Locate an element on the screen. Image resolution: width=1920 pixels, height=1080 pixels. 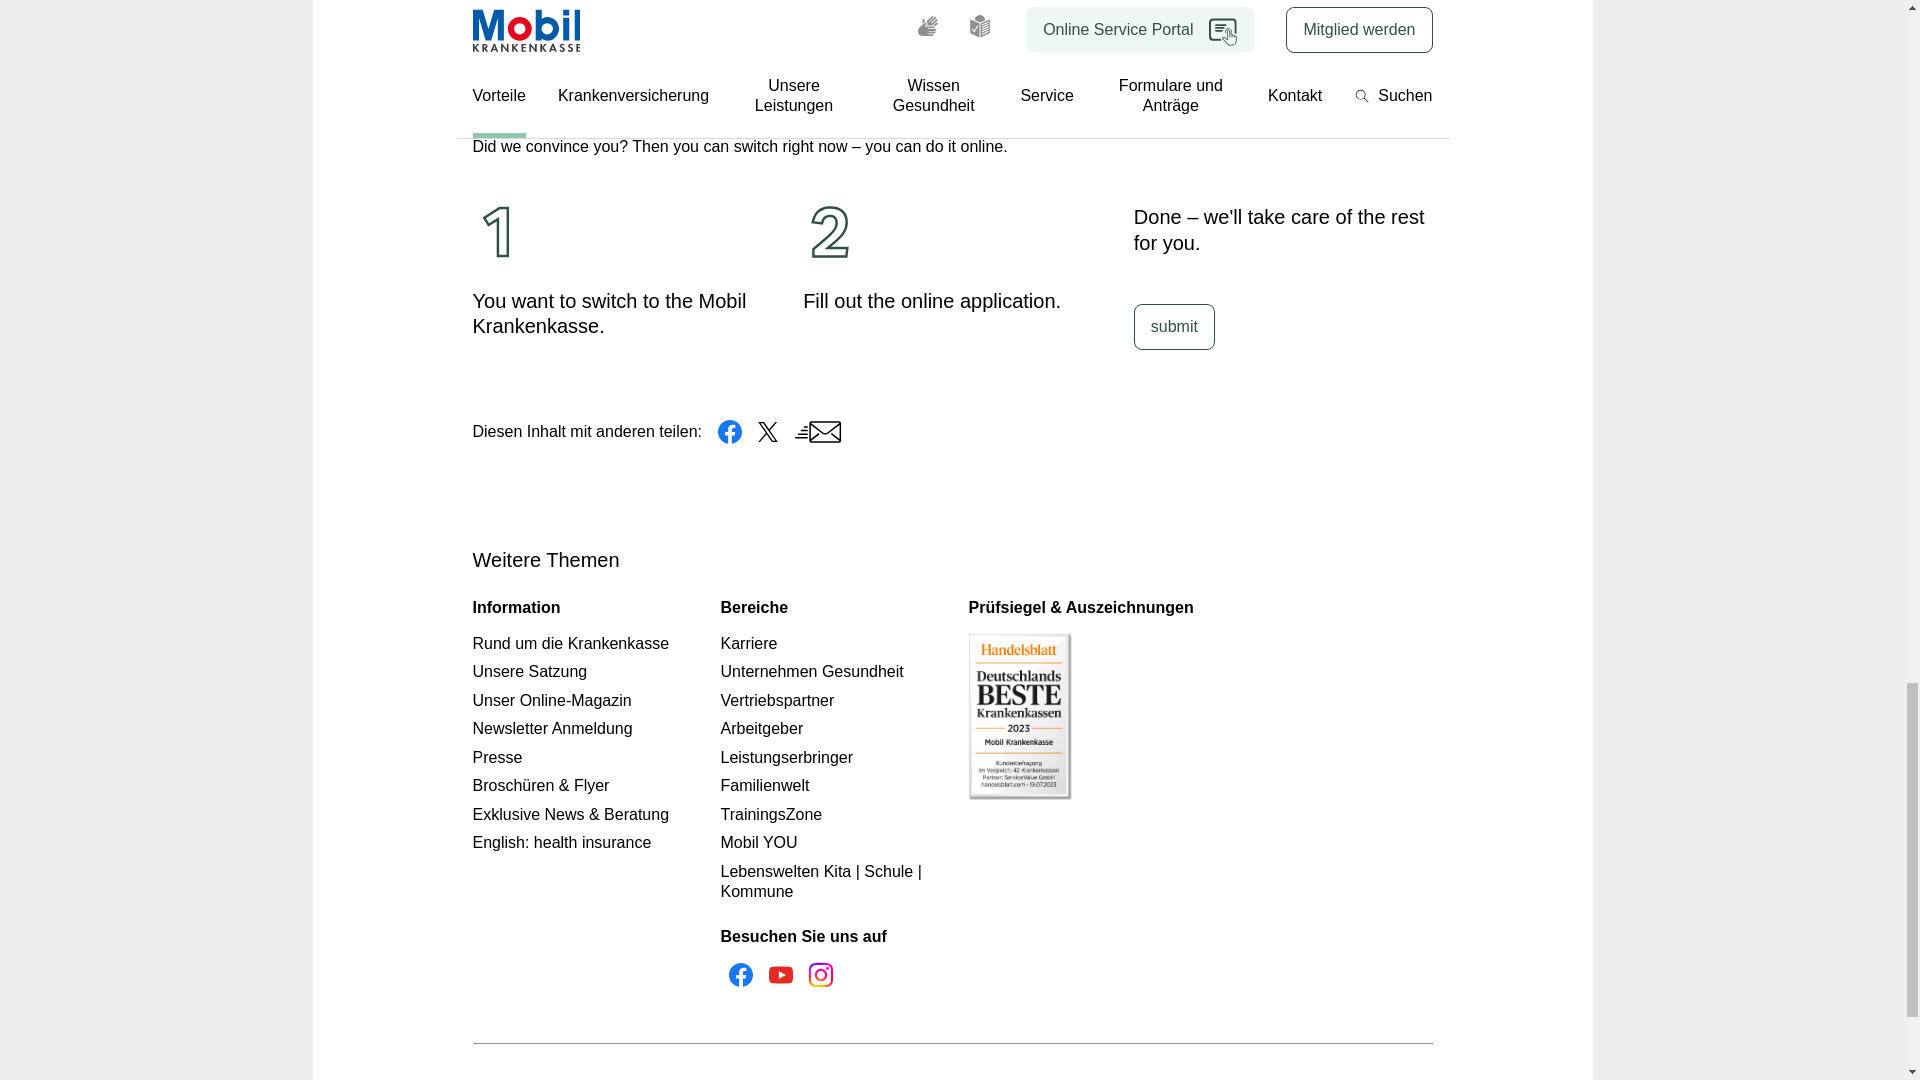
switch now is located at coordinates (1200, 19).